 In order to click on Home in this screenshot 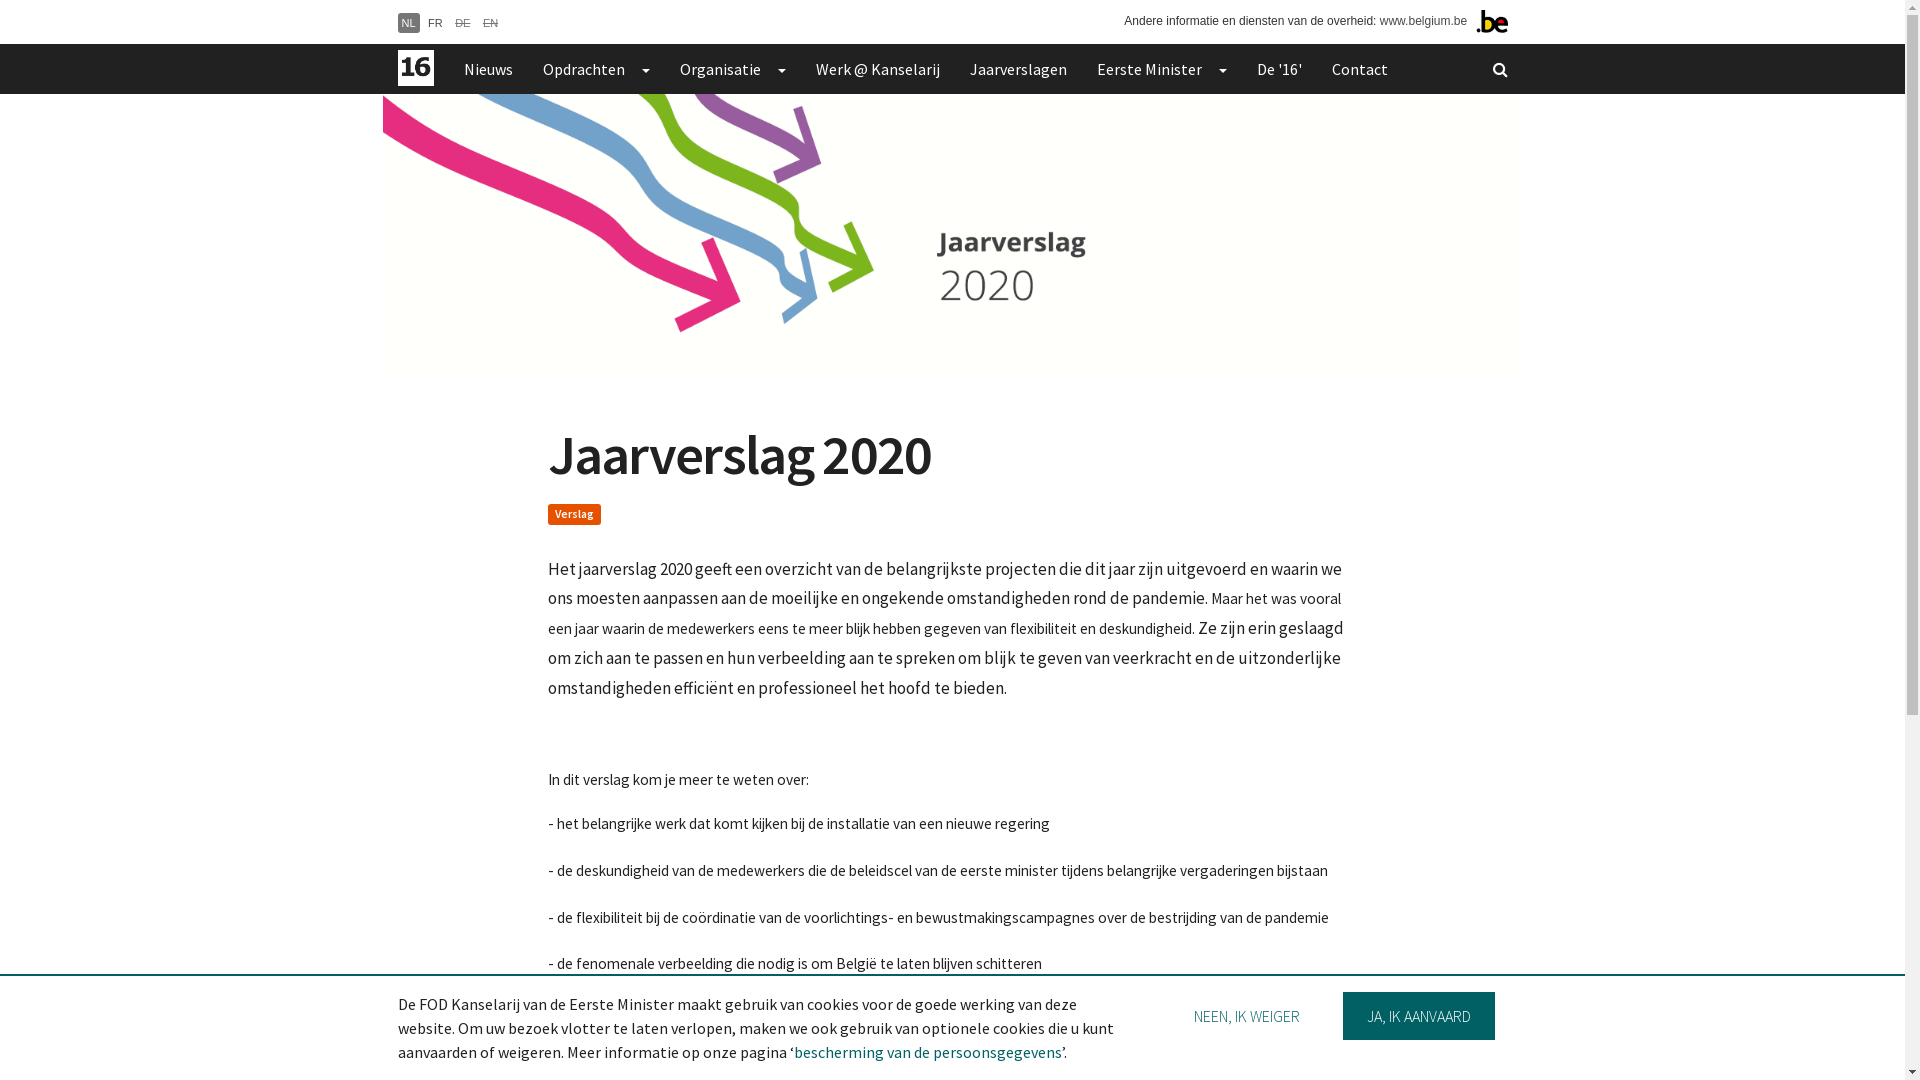, I will do `click(415, 68)`.